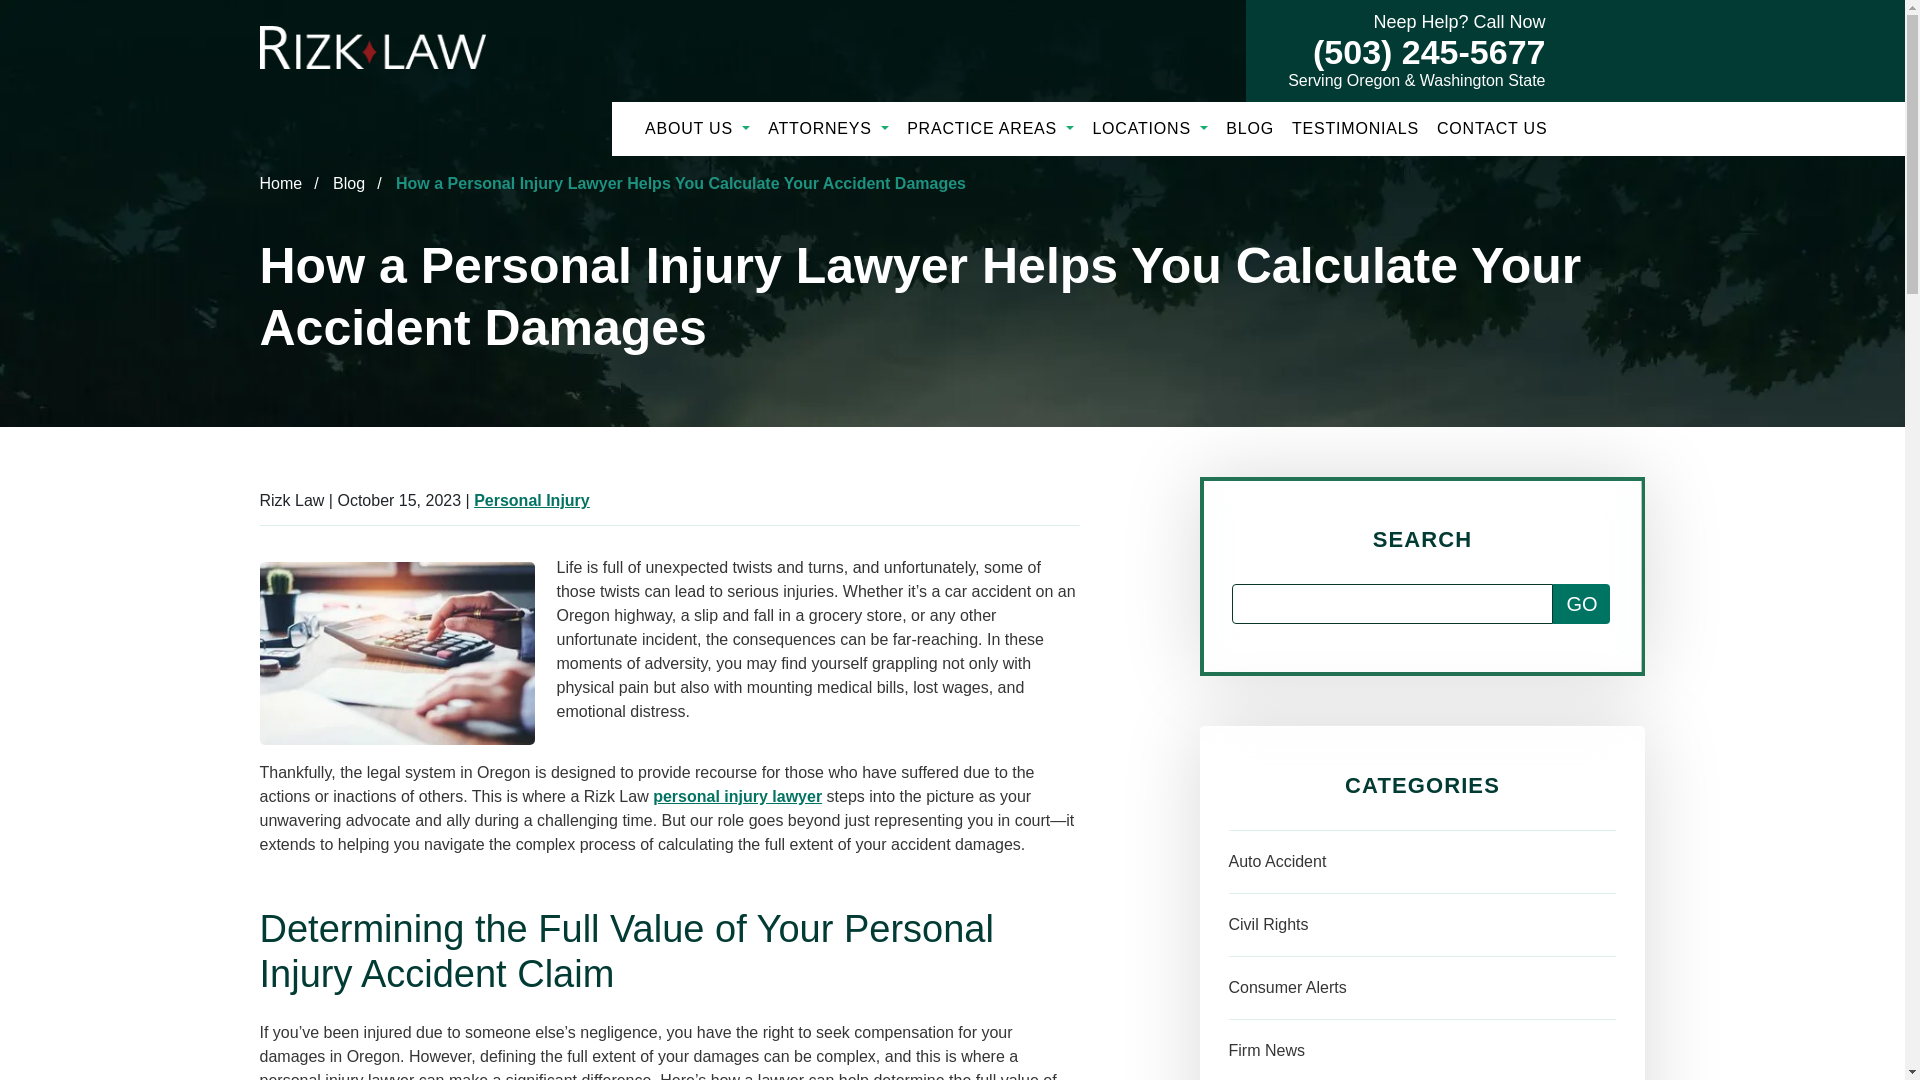  Describe the element at coordinates (828, 128) in the screenshot. I see `Attorneys` at that location.